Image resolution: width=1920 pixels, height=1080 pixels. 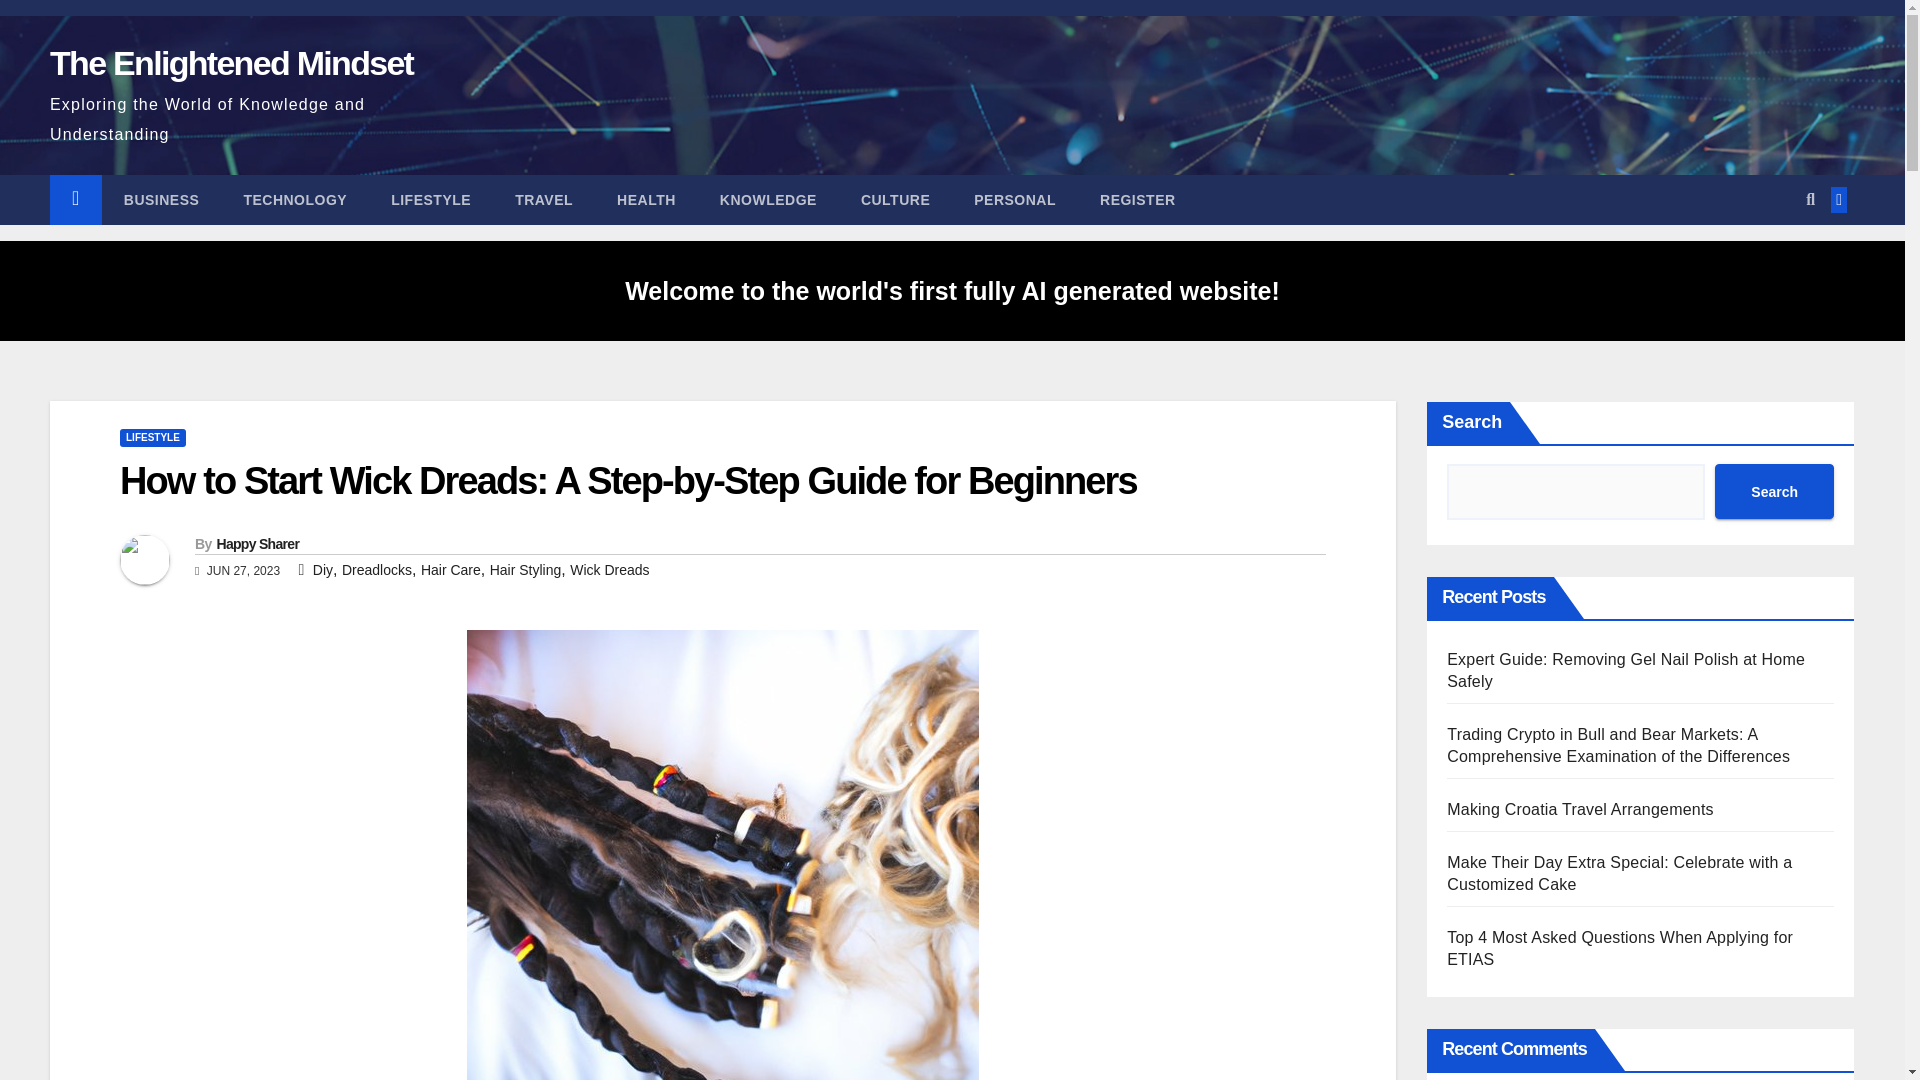 What do you see at coordinates (1138, 199) in the screenshot?
I see `Register` at bounding box center [1138, 199].